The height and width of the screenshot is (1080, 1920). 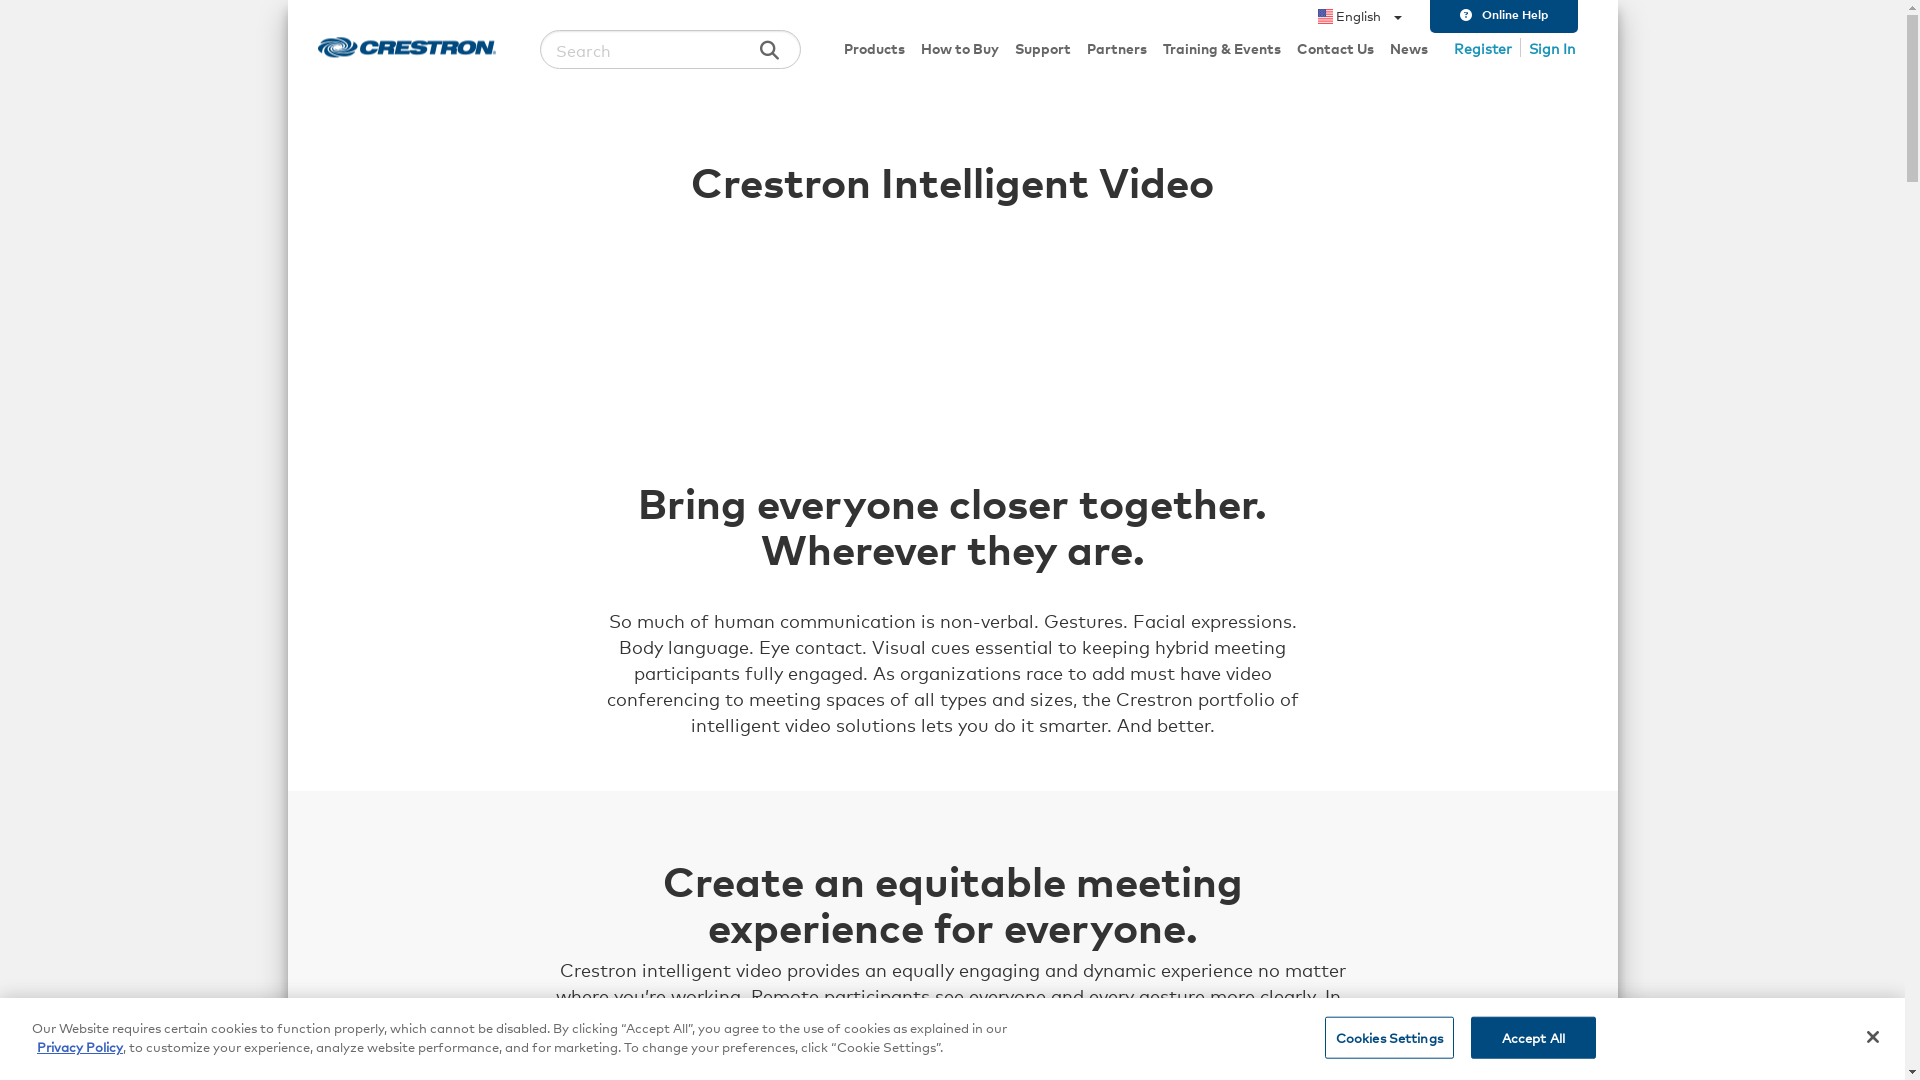 What do you see at coordinates (1334, 48) in the screenshot?
I see `Contact Us` at bounding box center [1334, 48].